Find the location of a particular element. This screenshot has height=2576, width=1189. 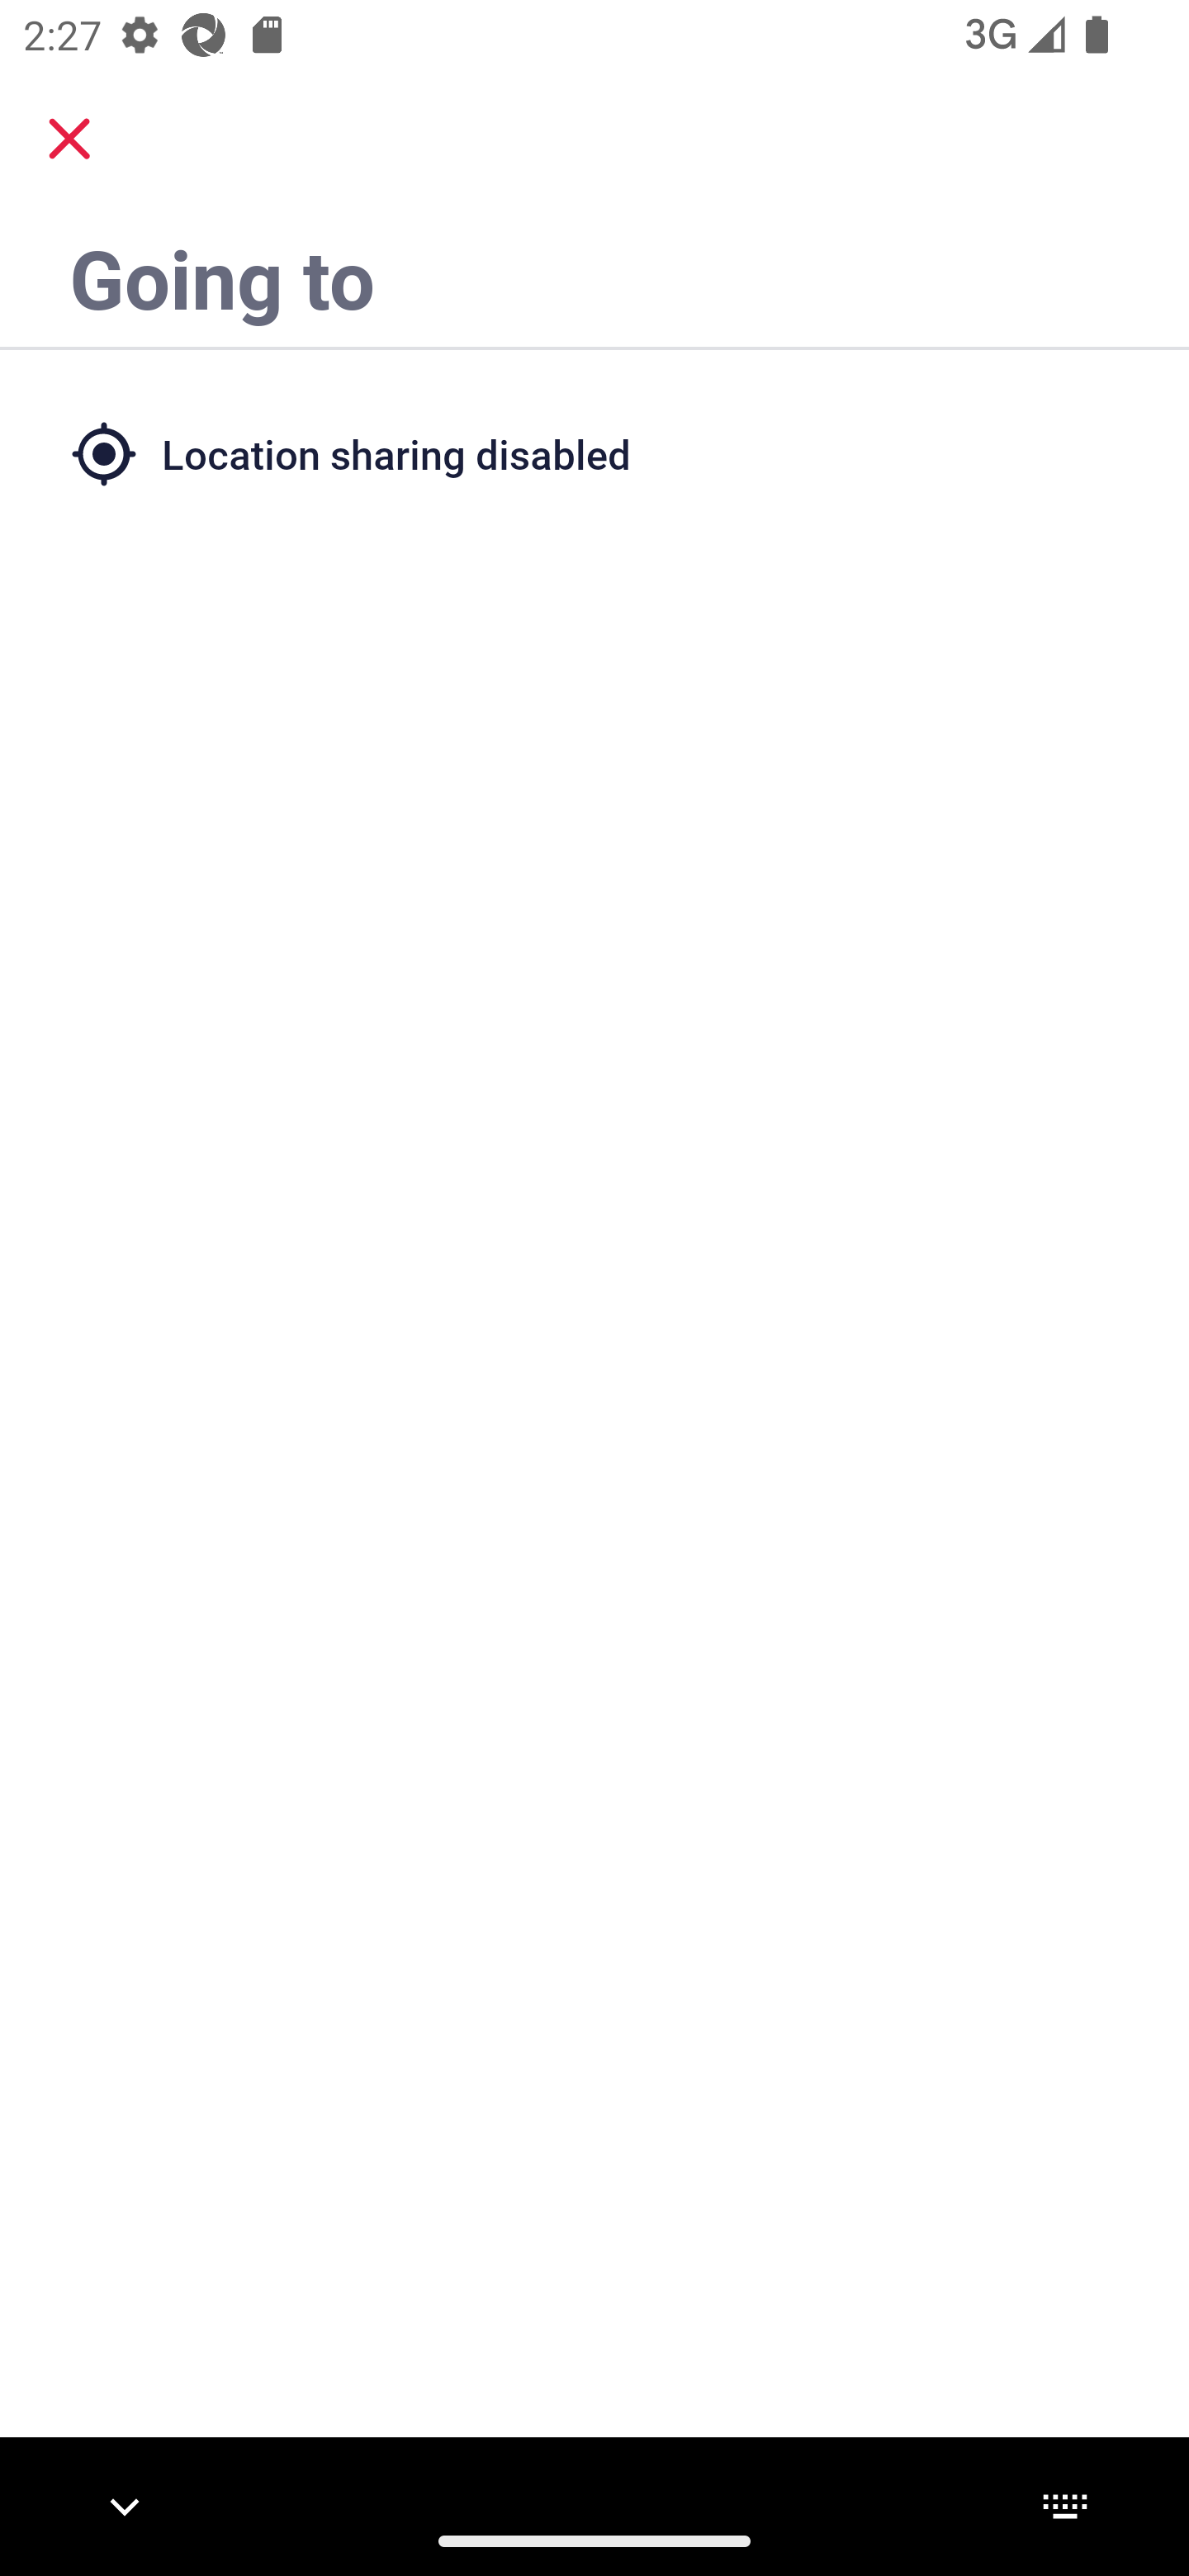

Location sharing disabled is located at coordinates (594, 452).